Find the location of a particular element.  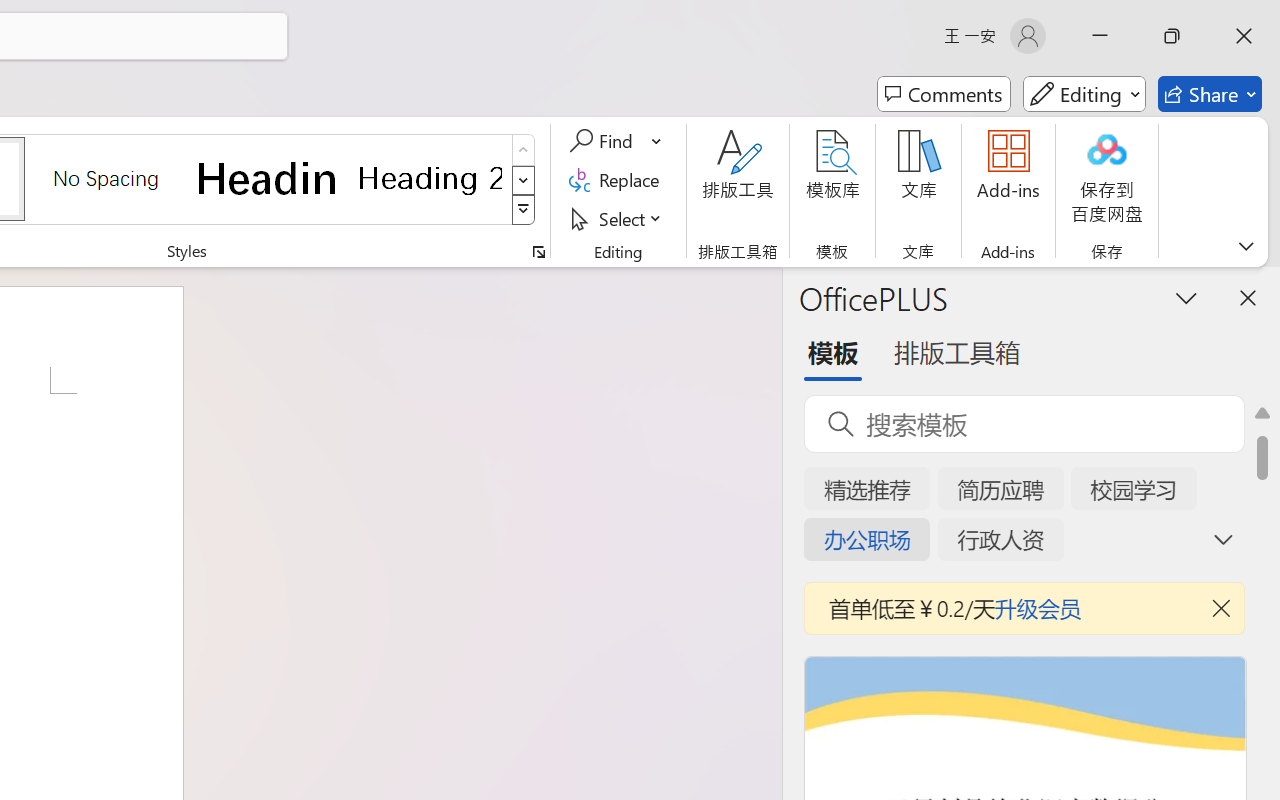

Mode is located at coordinates (1084, 94).